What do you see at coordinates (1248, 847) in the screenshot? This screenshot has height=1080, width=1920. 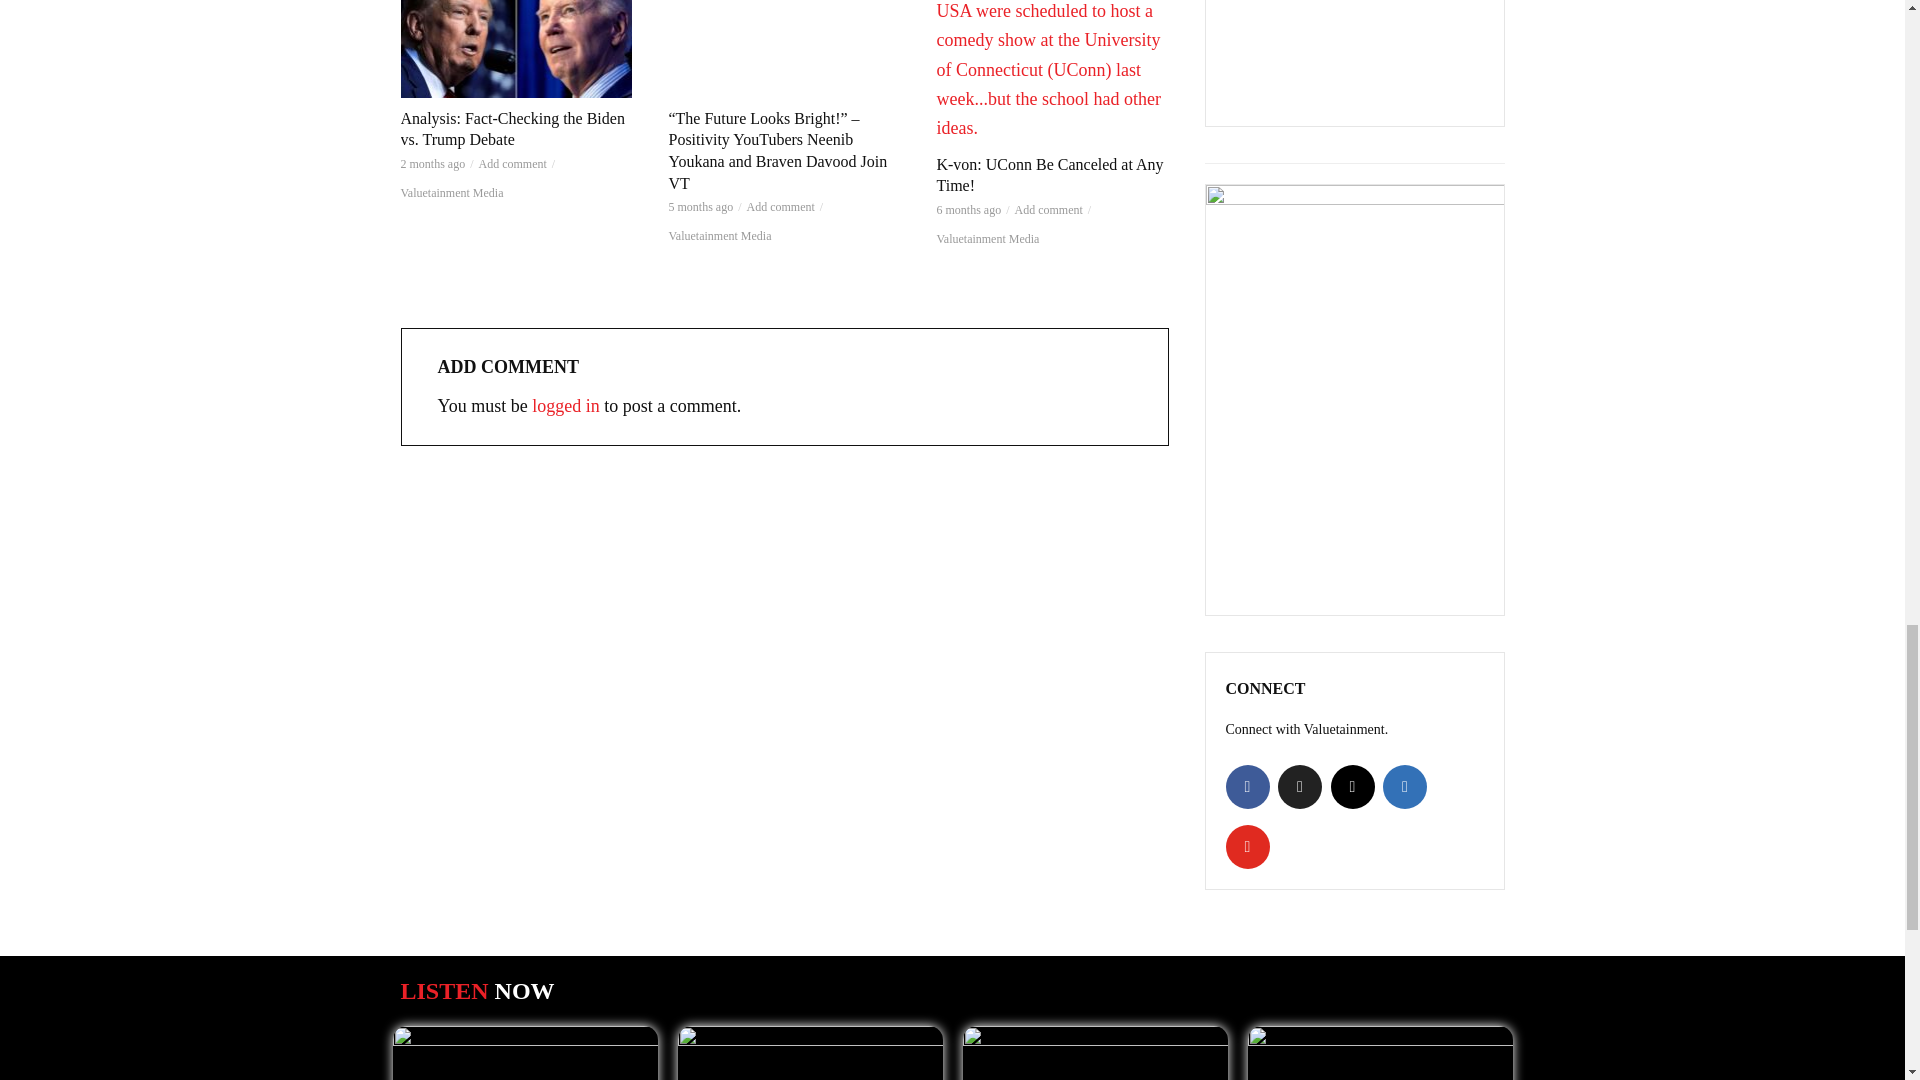 I see `YouTube` at bounding box center [1248, 847].